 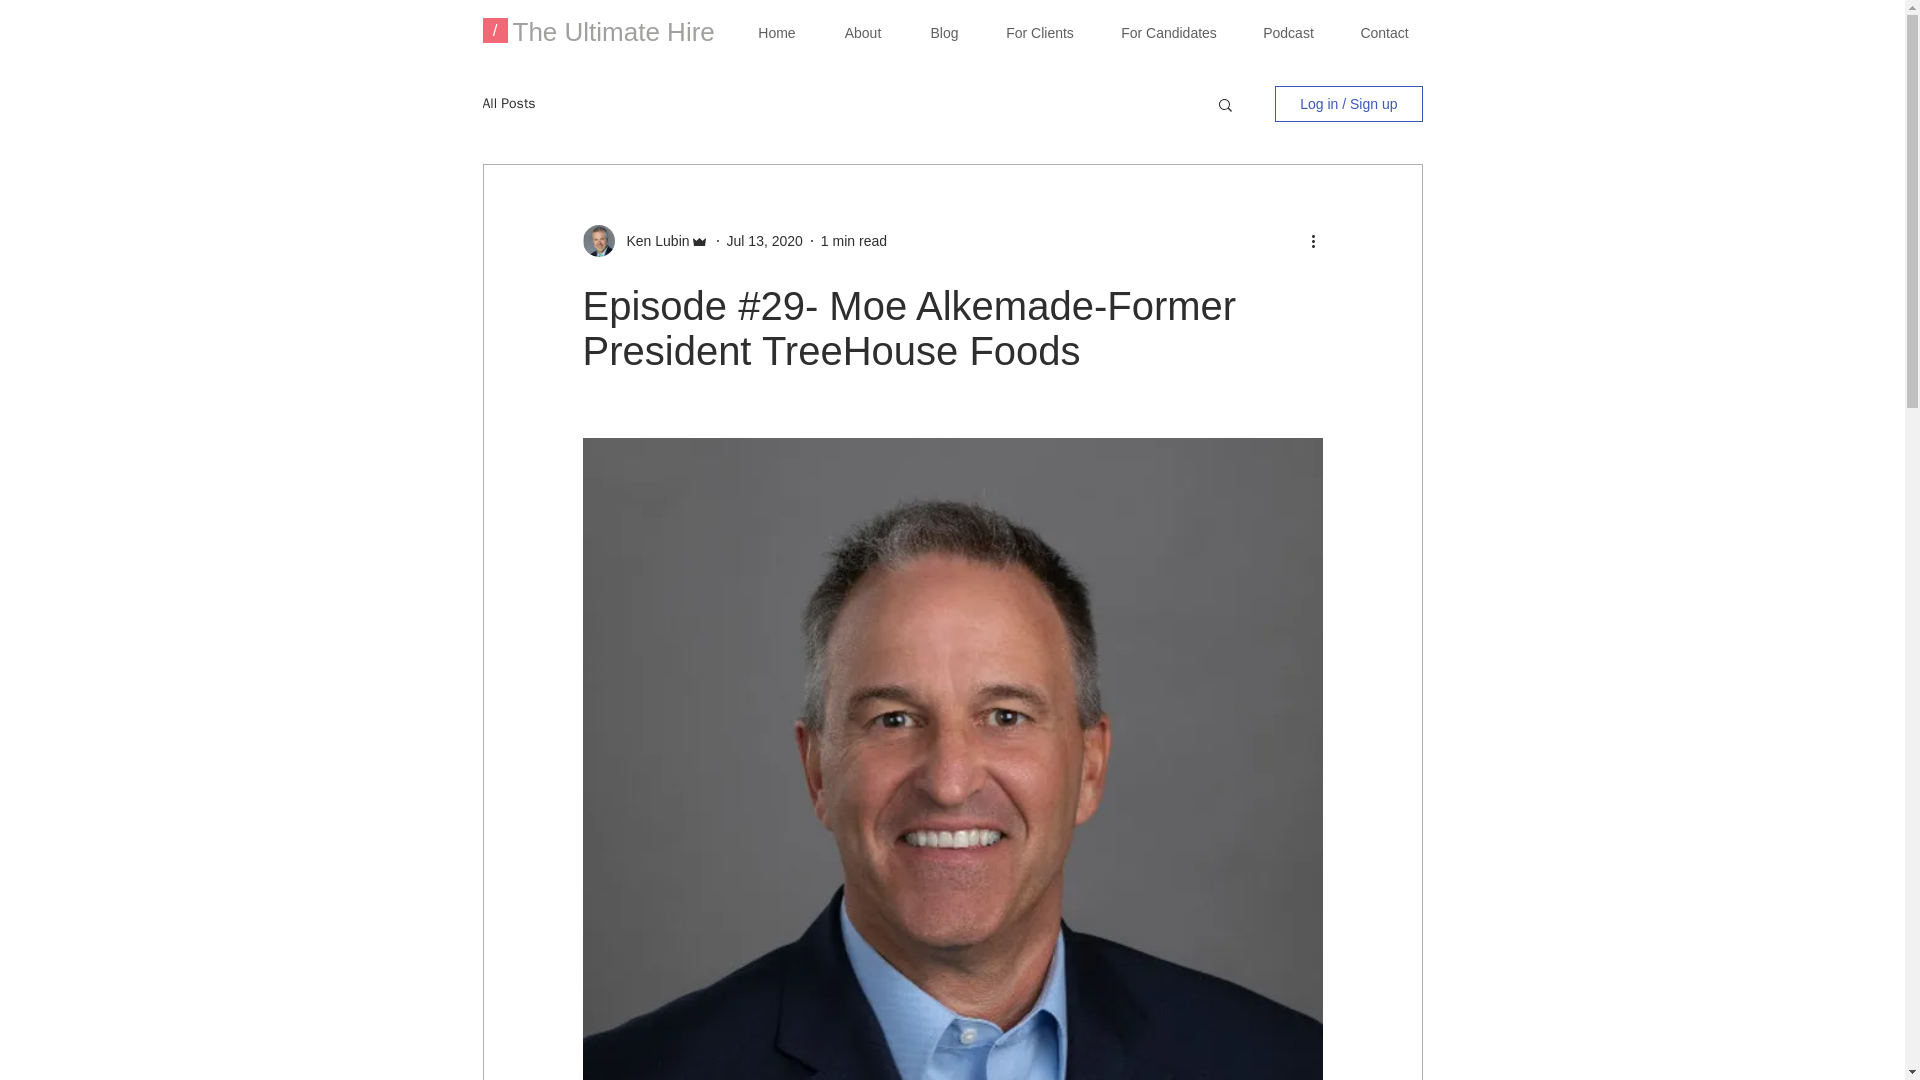 What do you see at coordinates (1169, 34) in the screenshot?
I see `For Candidates` at bounding box center [1169, 34].